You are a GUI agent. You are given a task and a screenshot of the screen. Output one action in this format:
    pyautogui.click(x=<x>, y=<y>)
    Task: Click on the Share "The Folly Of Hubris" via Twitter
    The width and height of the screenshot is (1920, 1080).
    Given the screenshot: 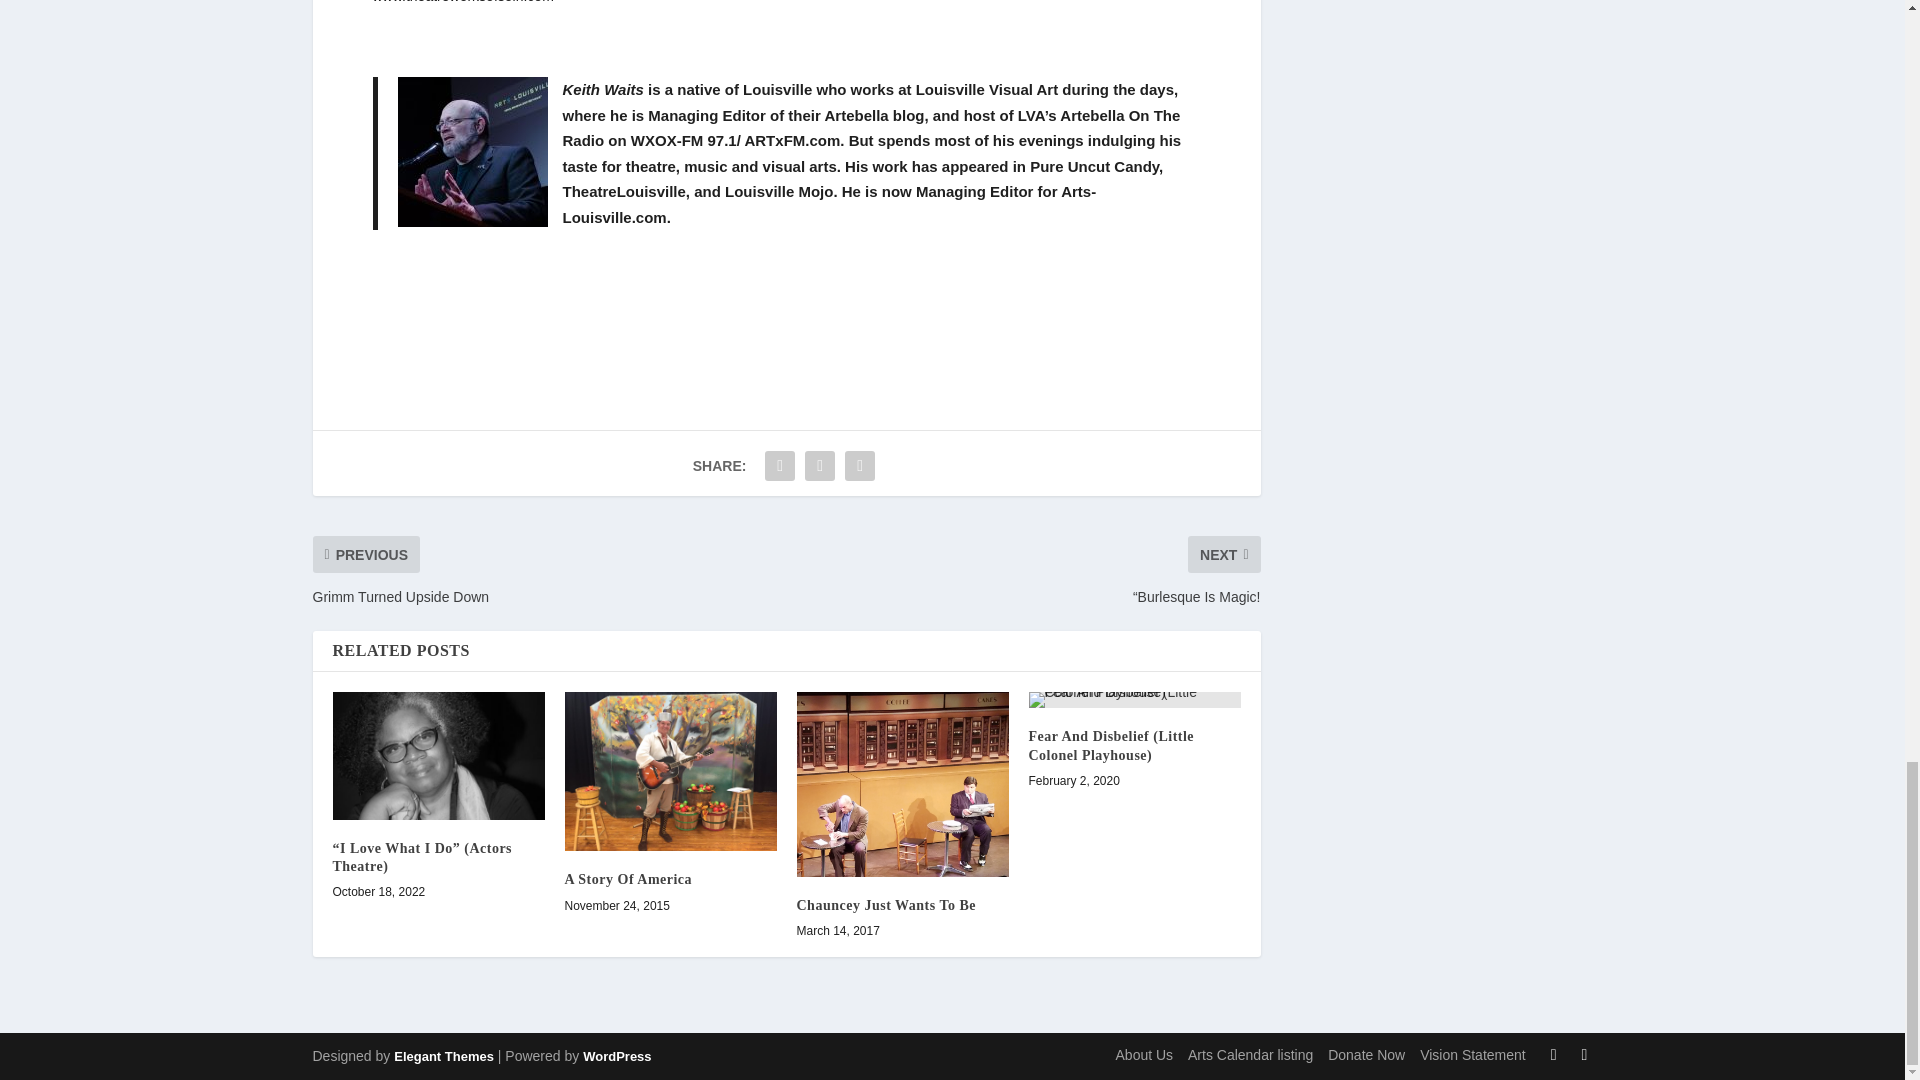 What is the action you would take?
    pyautogui.click(x=820, y=466)
    